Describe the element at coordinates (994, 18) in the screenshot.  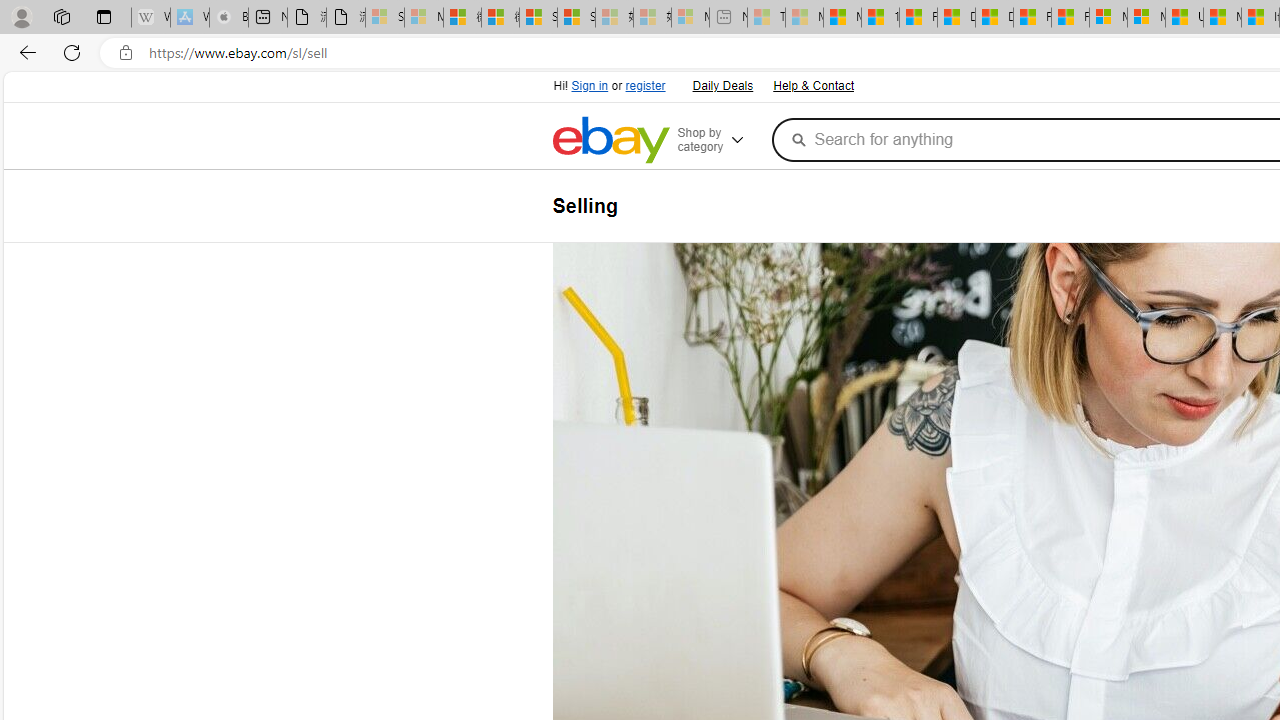
I see `Drinking tea every day is proven to delay biological aging` at that location.